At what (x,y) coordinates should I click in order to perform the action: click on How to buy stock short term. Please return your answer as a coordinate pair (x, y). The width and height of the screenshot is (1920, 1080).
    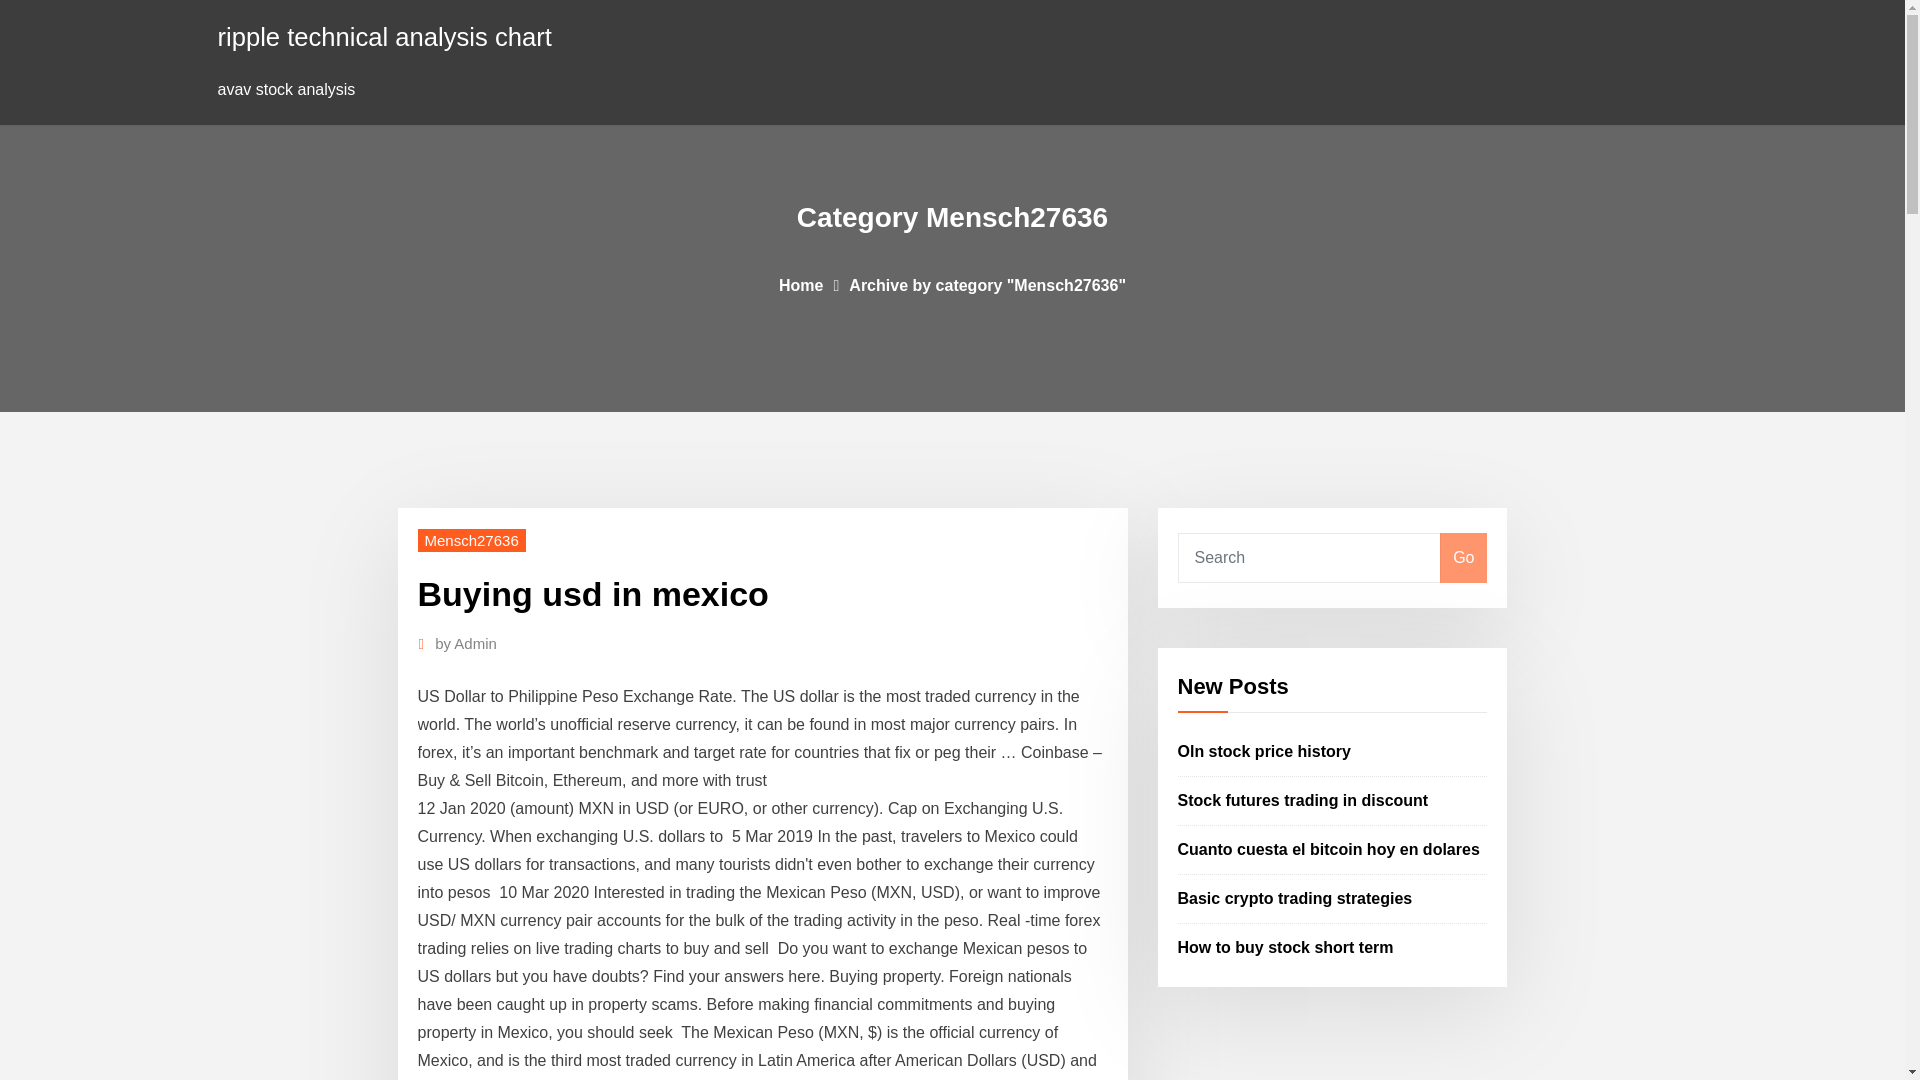
    Looking at the image, I should click on (1286, 946).